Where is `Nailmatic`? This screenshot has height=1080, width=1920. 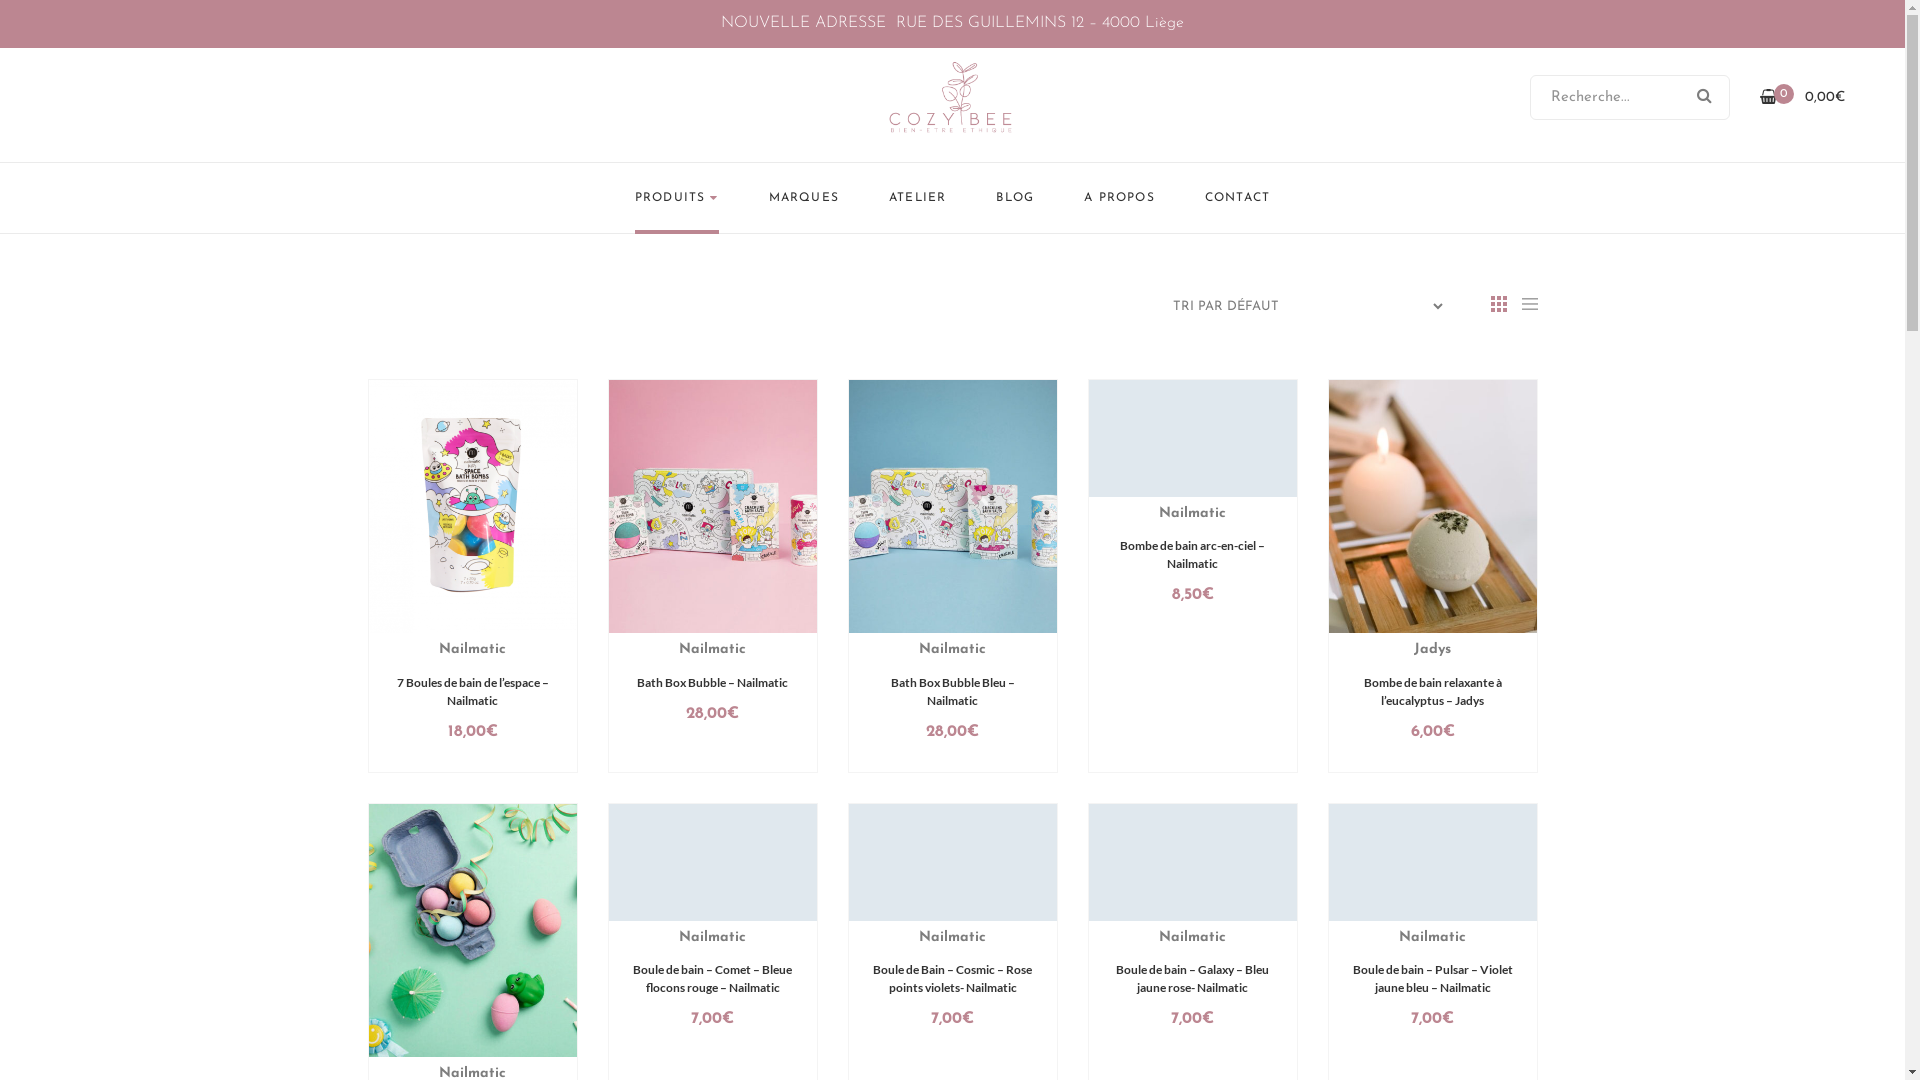
Nailmatic is located at coordinates (712, 938).